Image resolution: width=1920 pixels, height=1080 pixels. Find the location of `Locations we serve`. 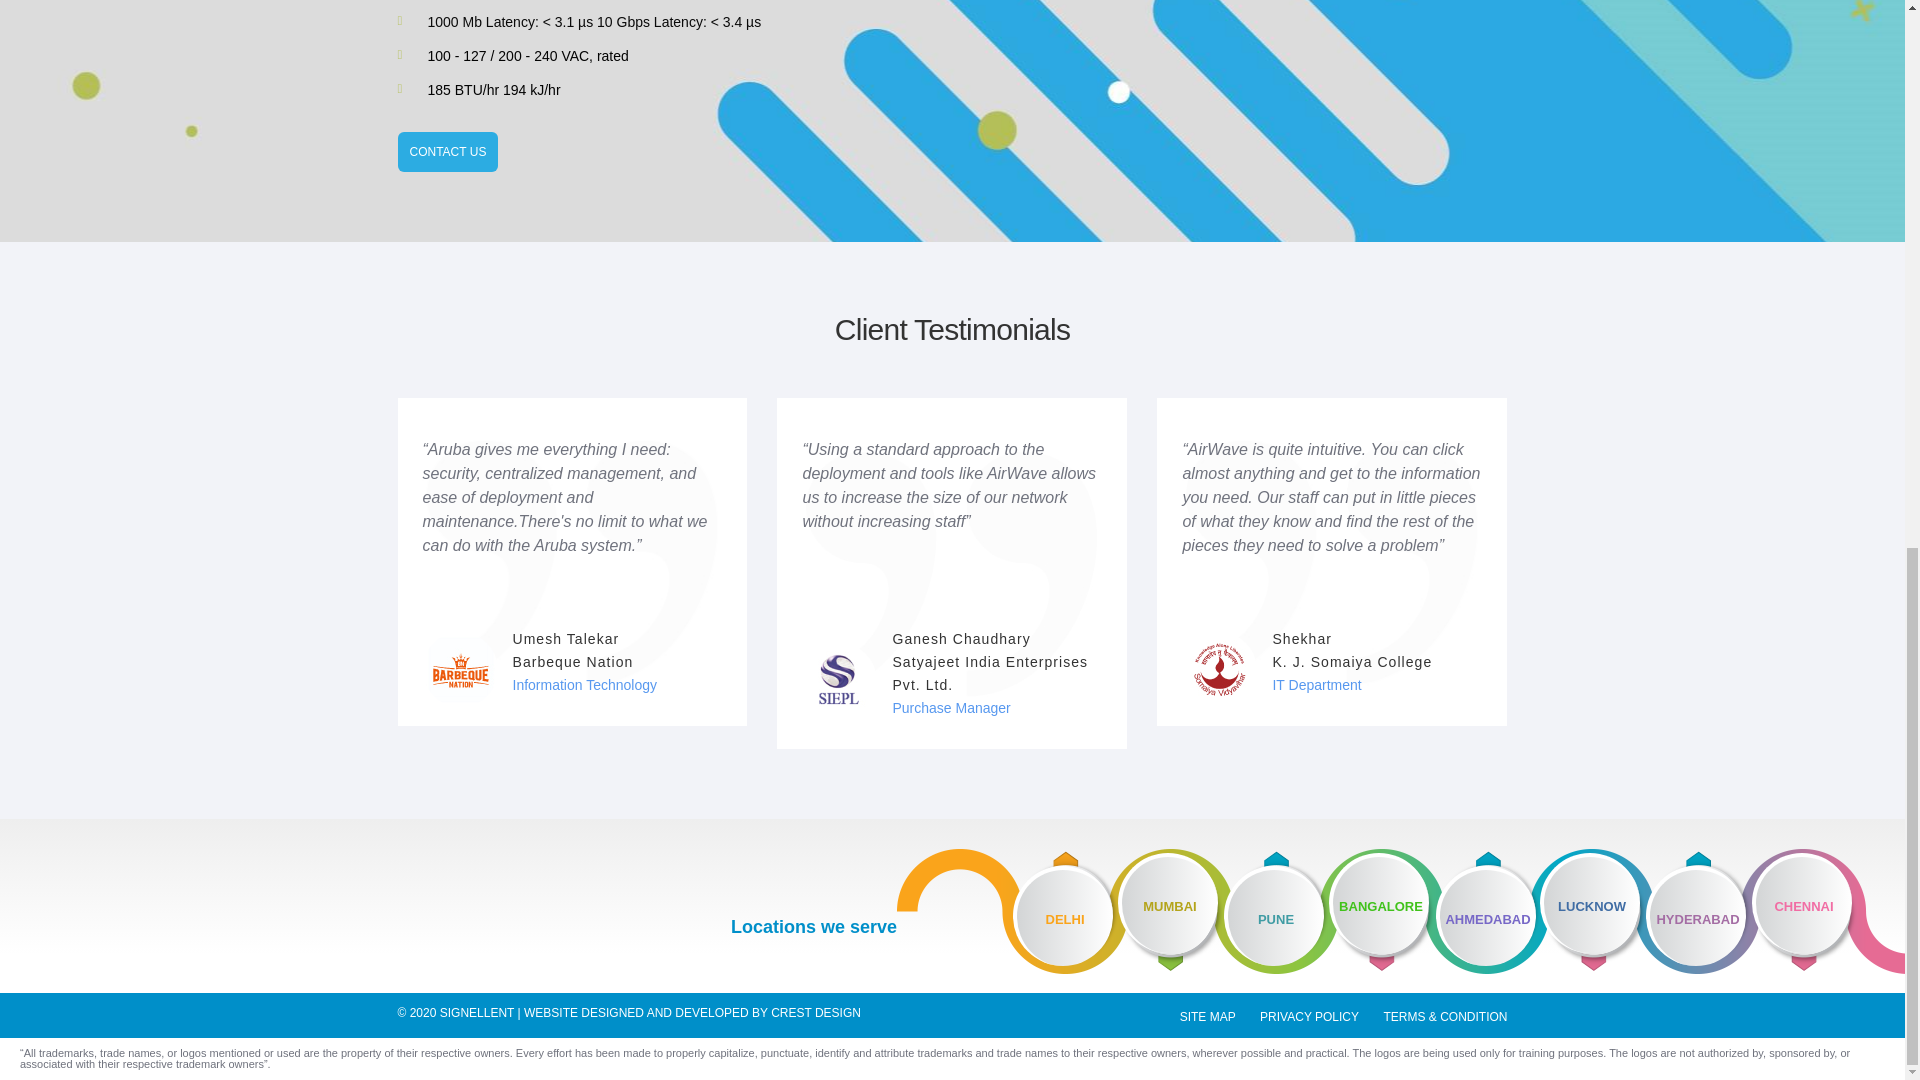

Locations we serve is located at coordinates (814, 926).